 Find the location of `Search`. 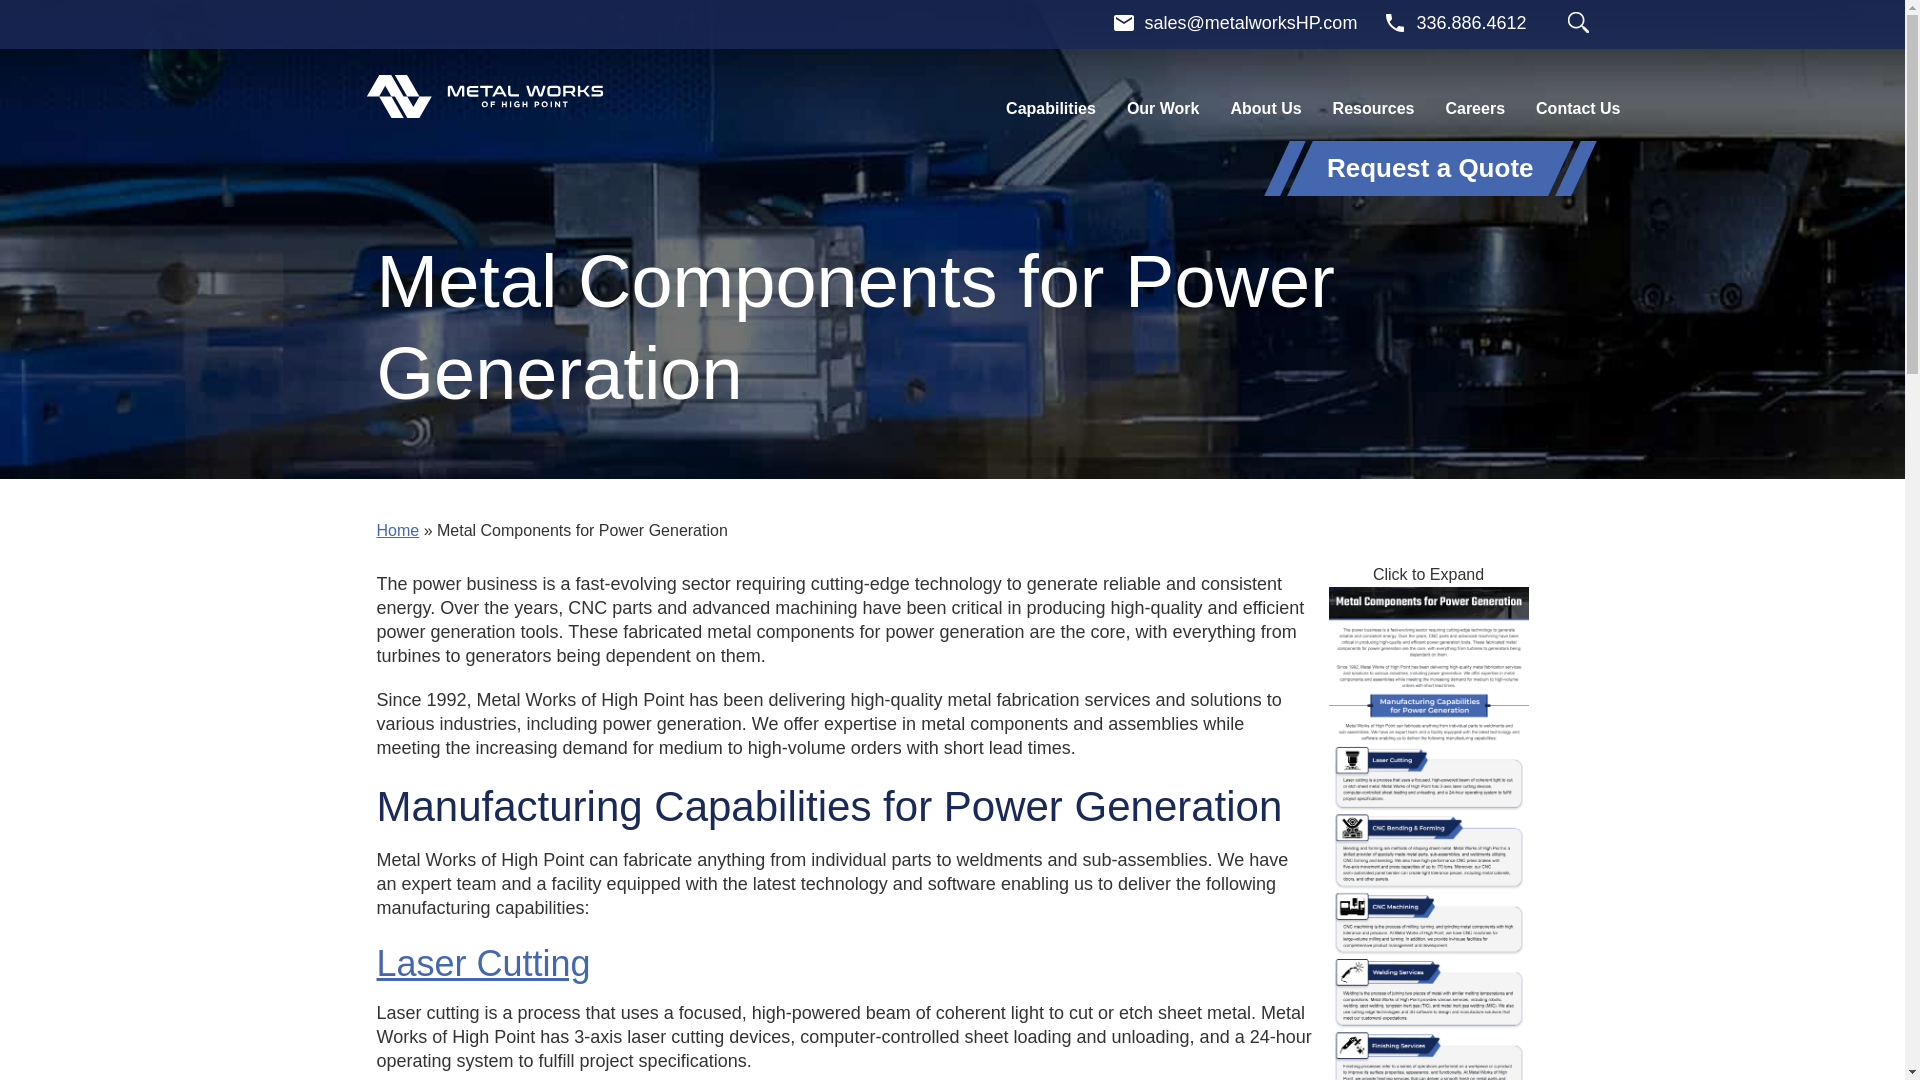

Search is located at coordinates (1578, 22).